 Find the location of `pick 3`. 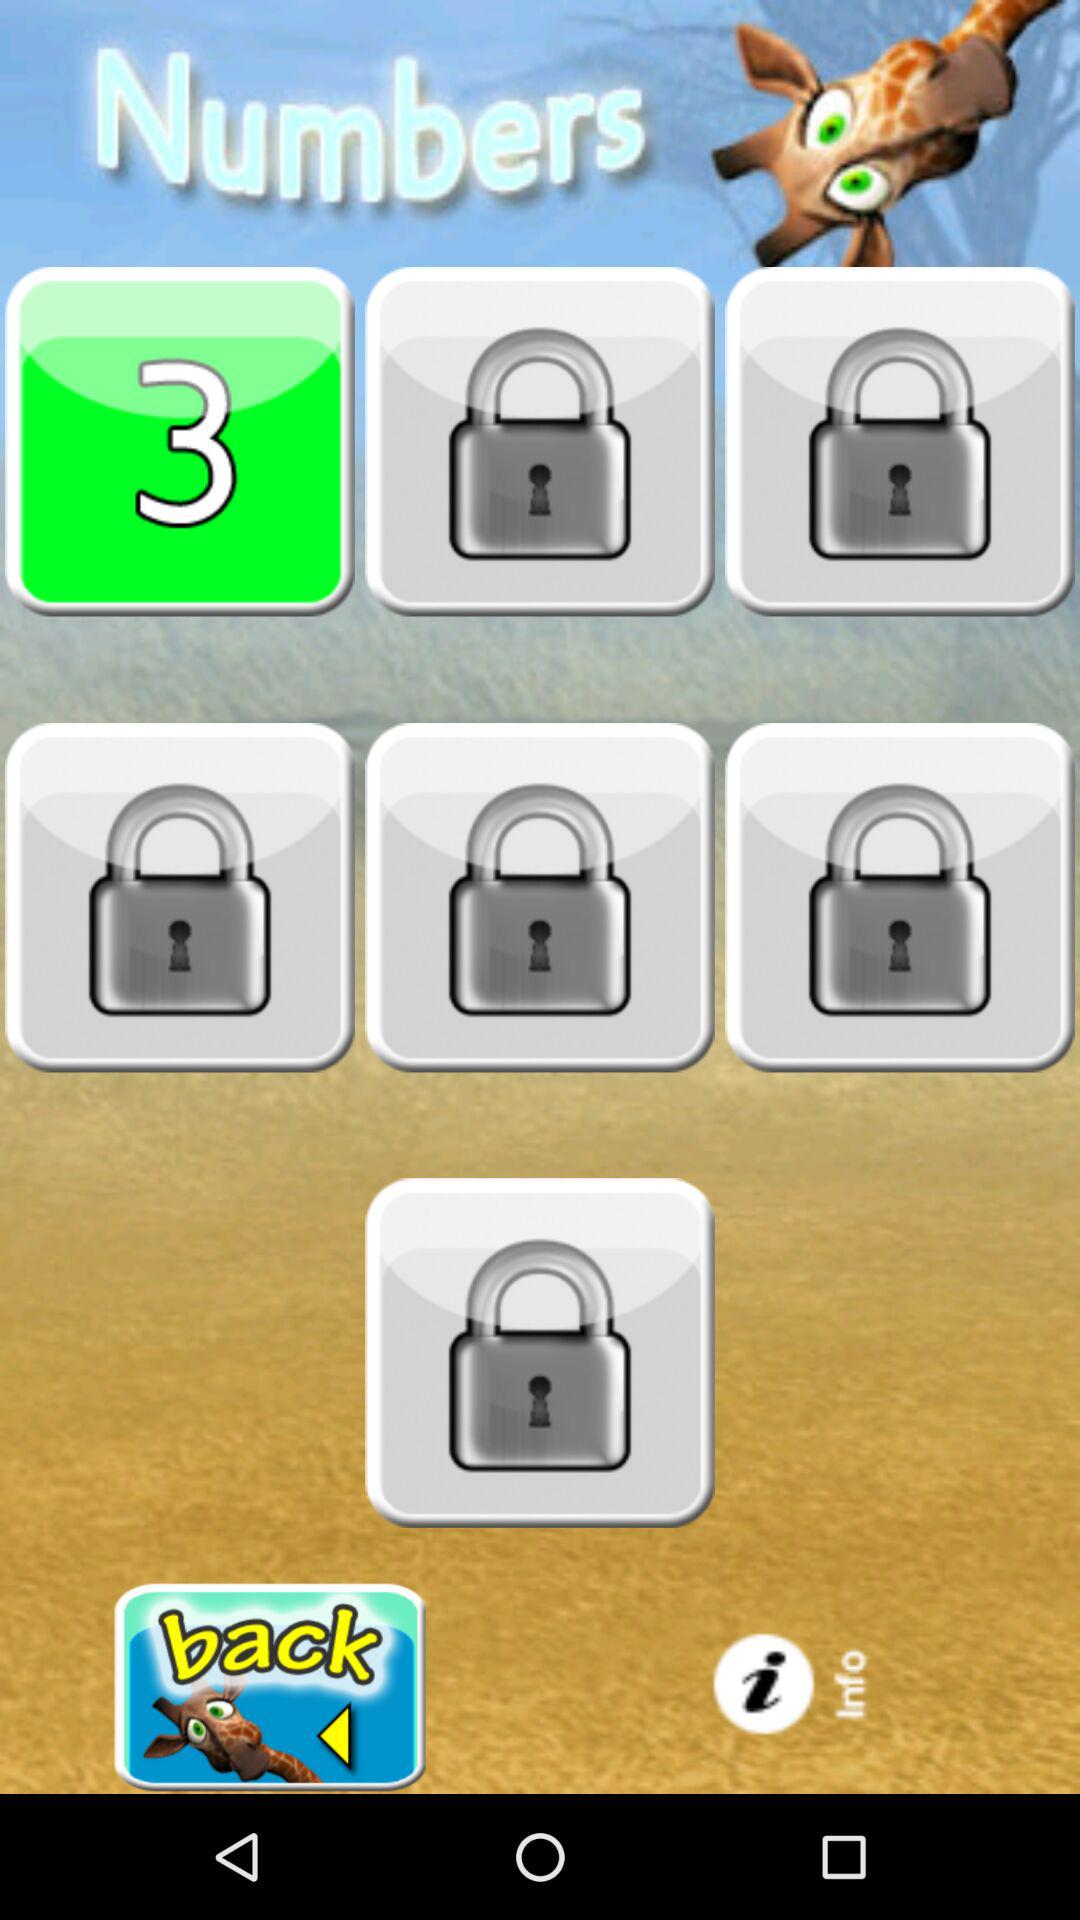

pick 3 is located at coordinates (180, 441).